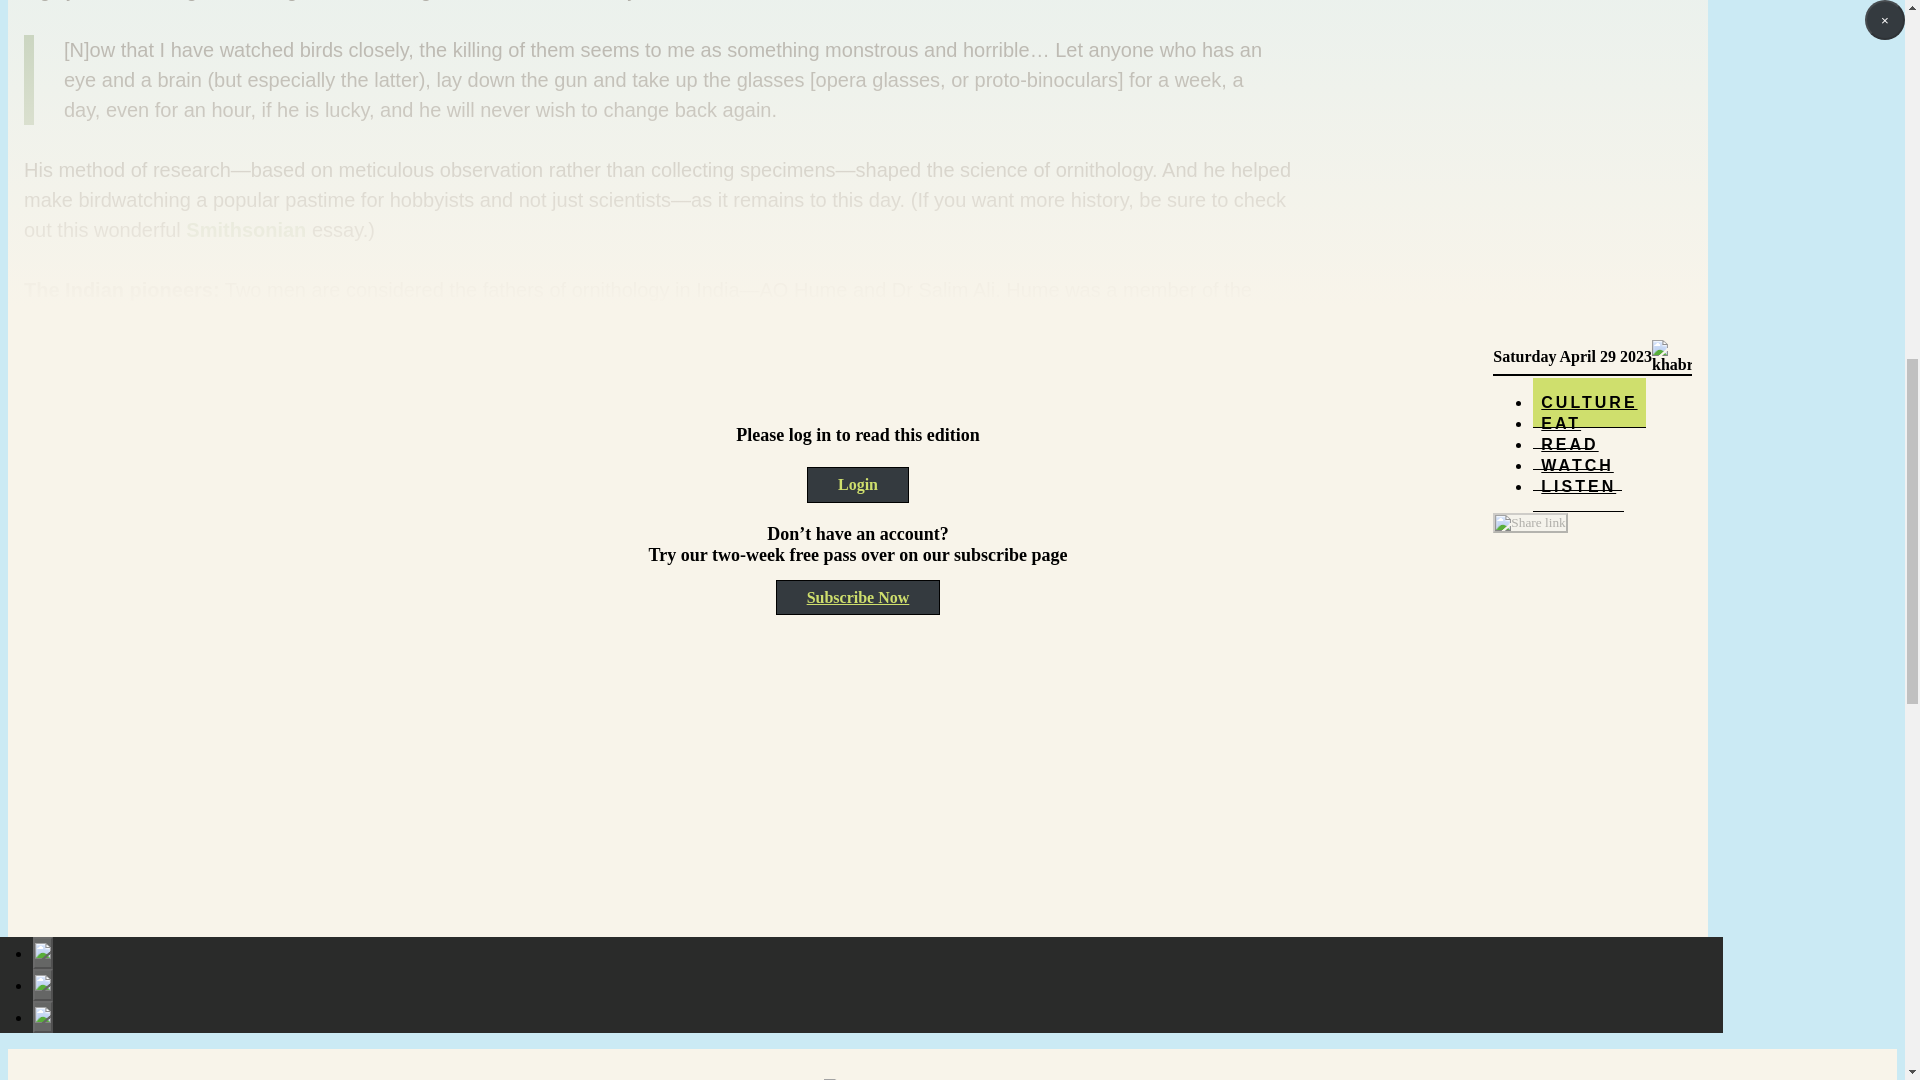 The height and width of the screenshot is (1080, 1920). Describe the element at coordinates (1530, 66) in the screenshot. I see `Share link` at that location.